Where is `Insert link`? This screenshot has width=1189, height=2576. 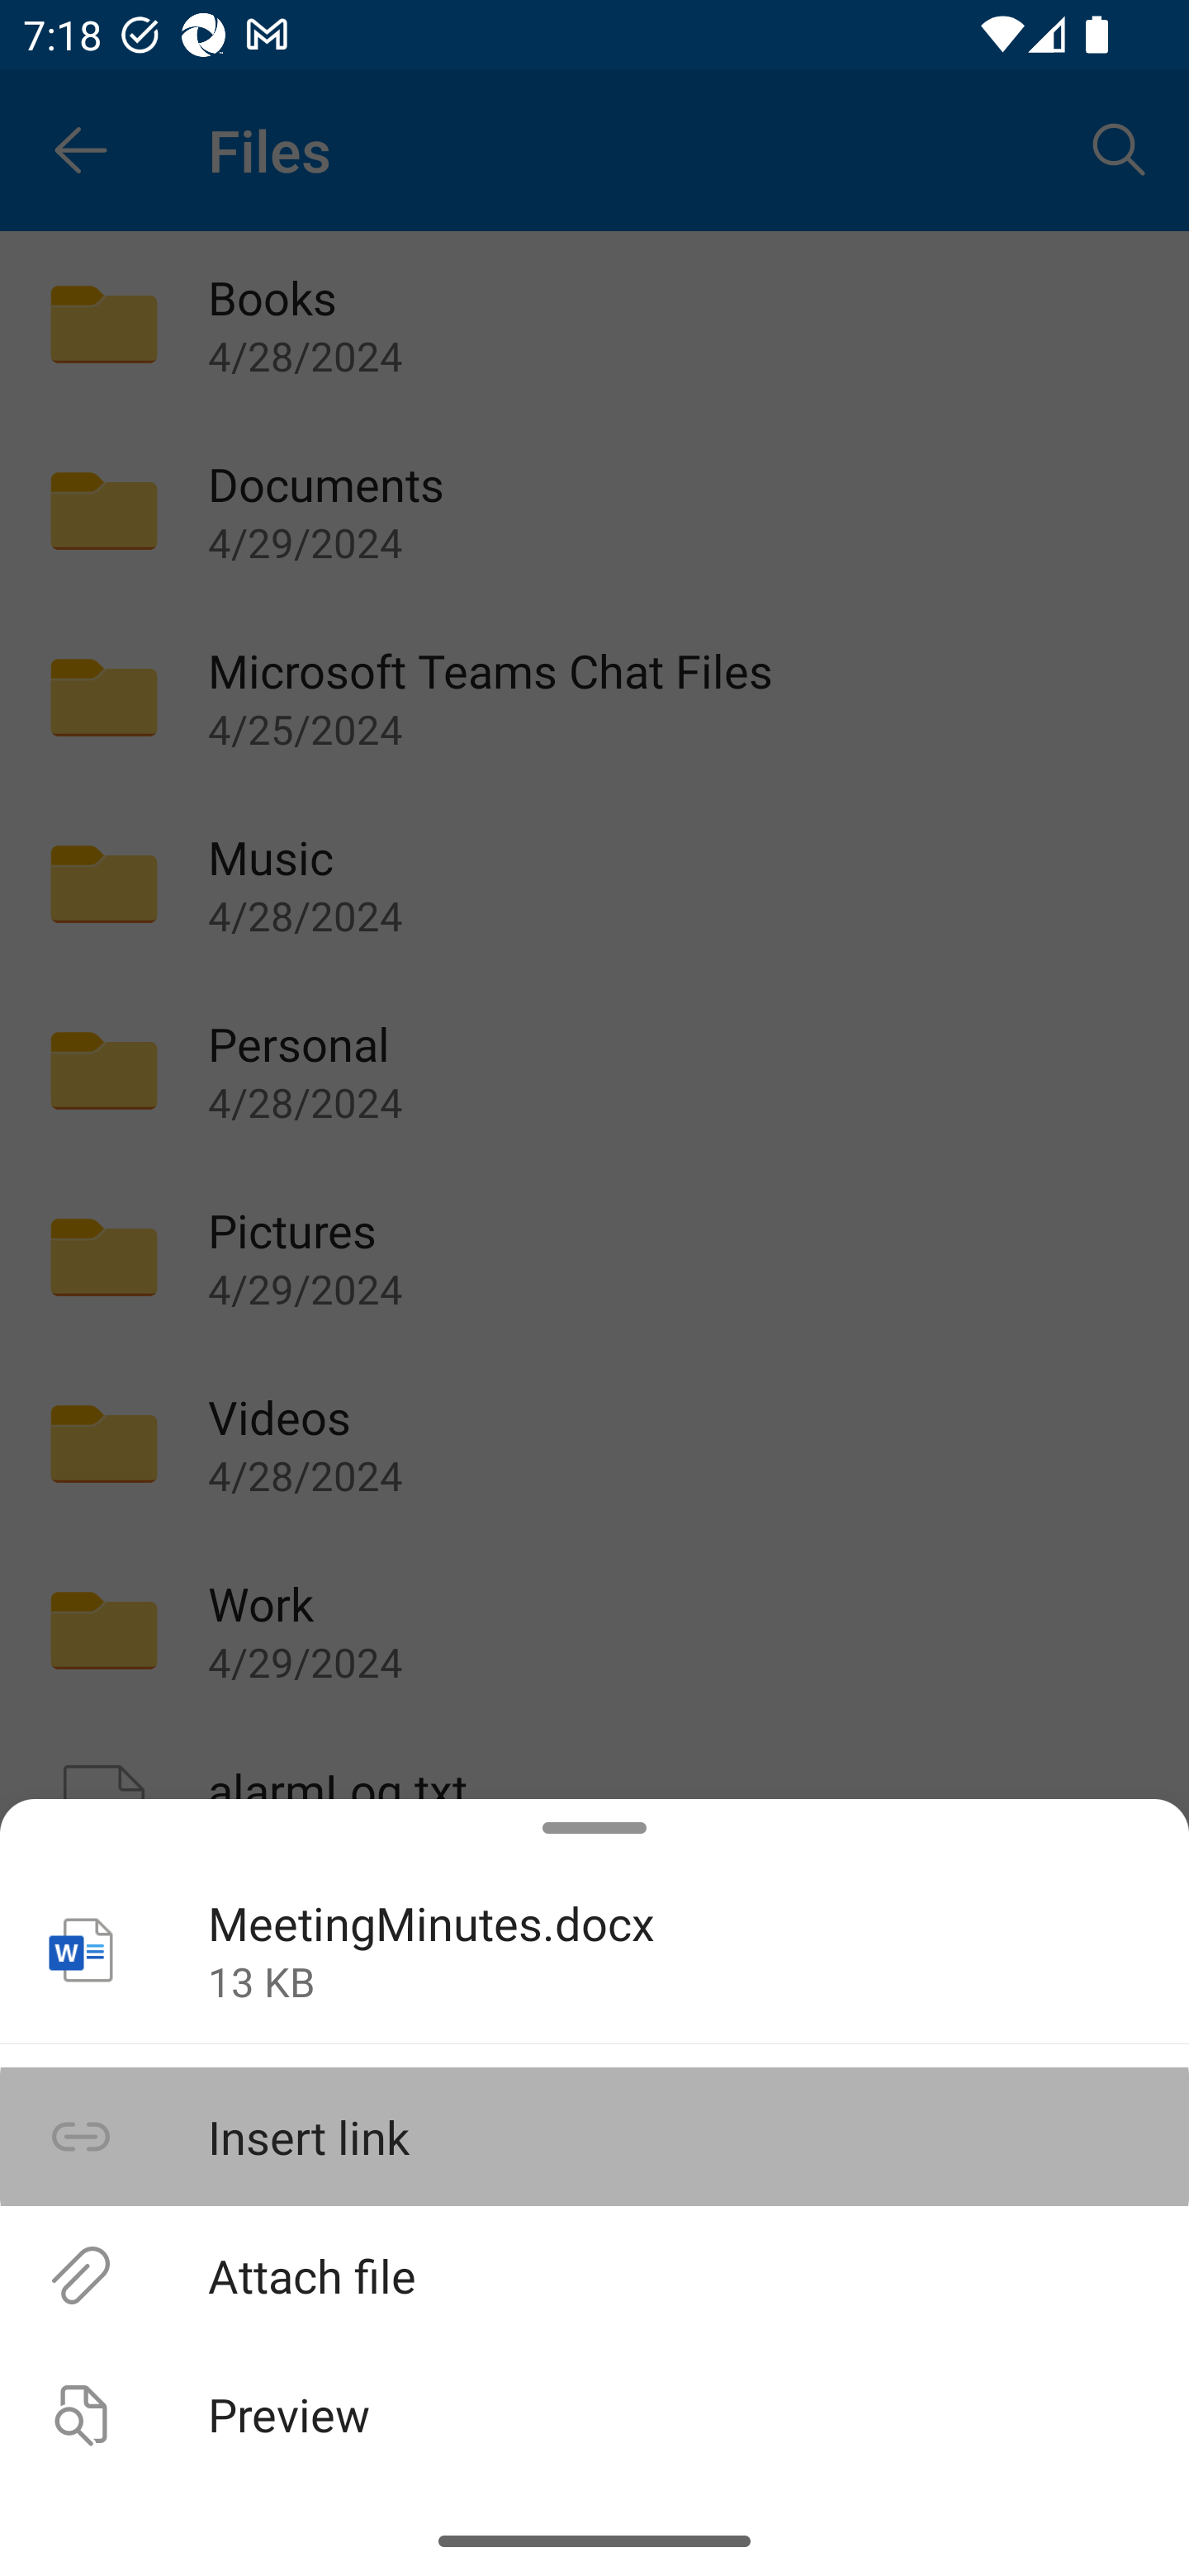 Insert link is located at coordinates (594, 2137).